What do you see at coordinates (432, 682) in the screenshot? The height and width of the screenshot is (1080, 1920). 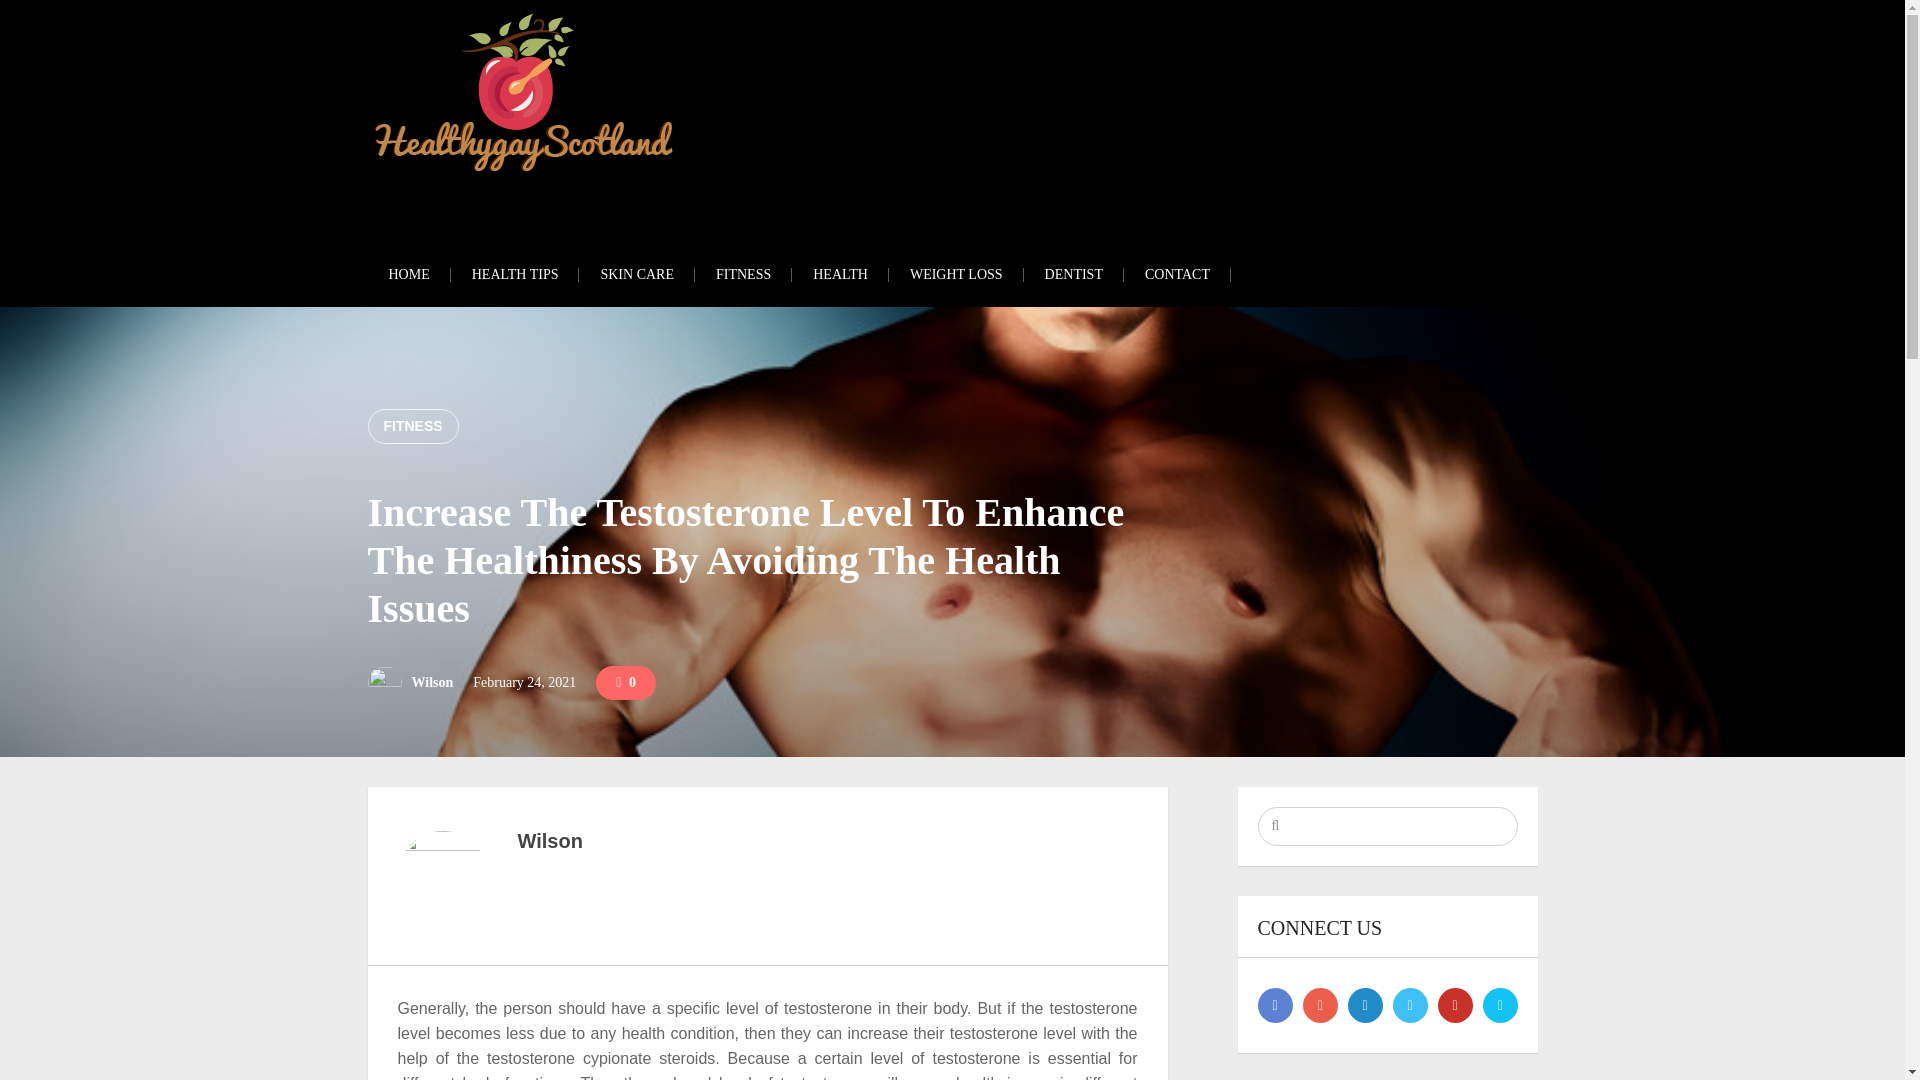 I see `Posts by Wilson` at bounding box center [432, 682].